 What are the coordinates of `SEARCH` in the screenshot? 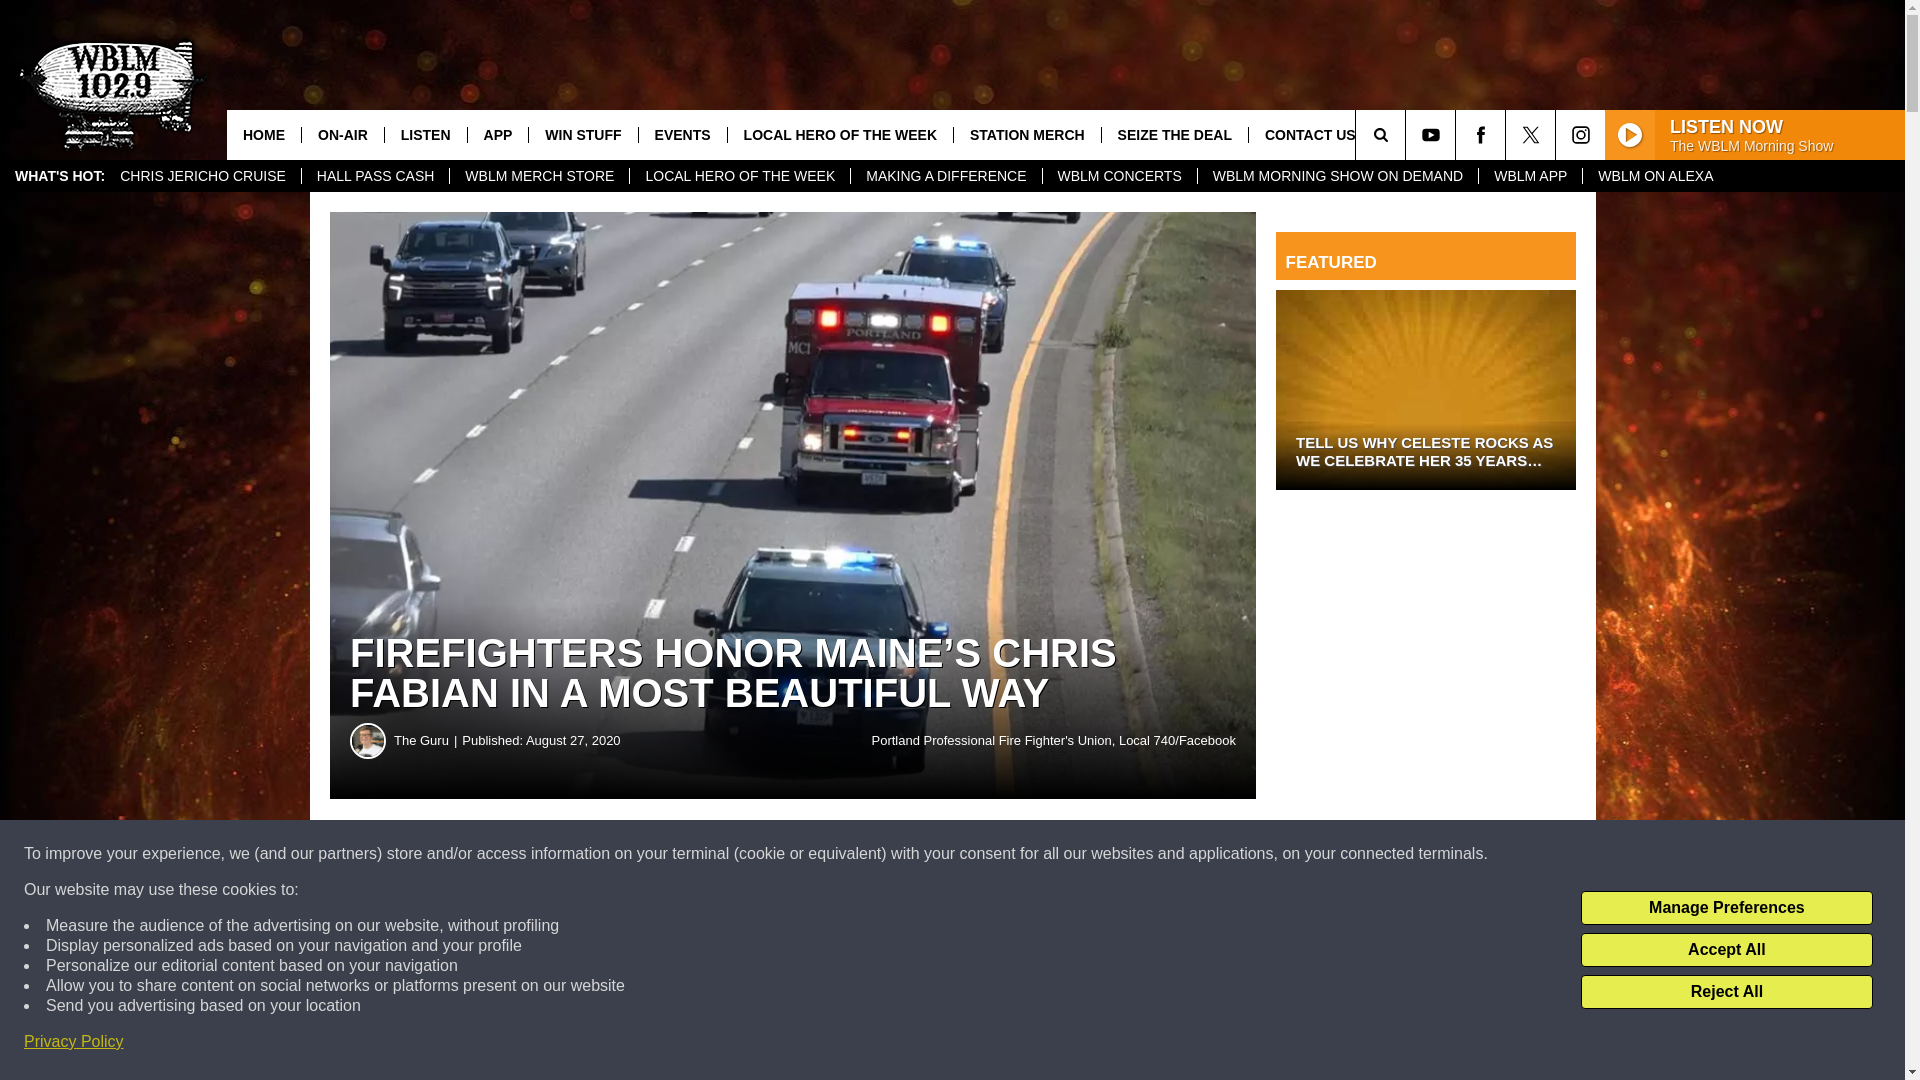 It's located at (1408, 134).